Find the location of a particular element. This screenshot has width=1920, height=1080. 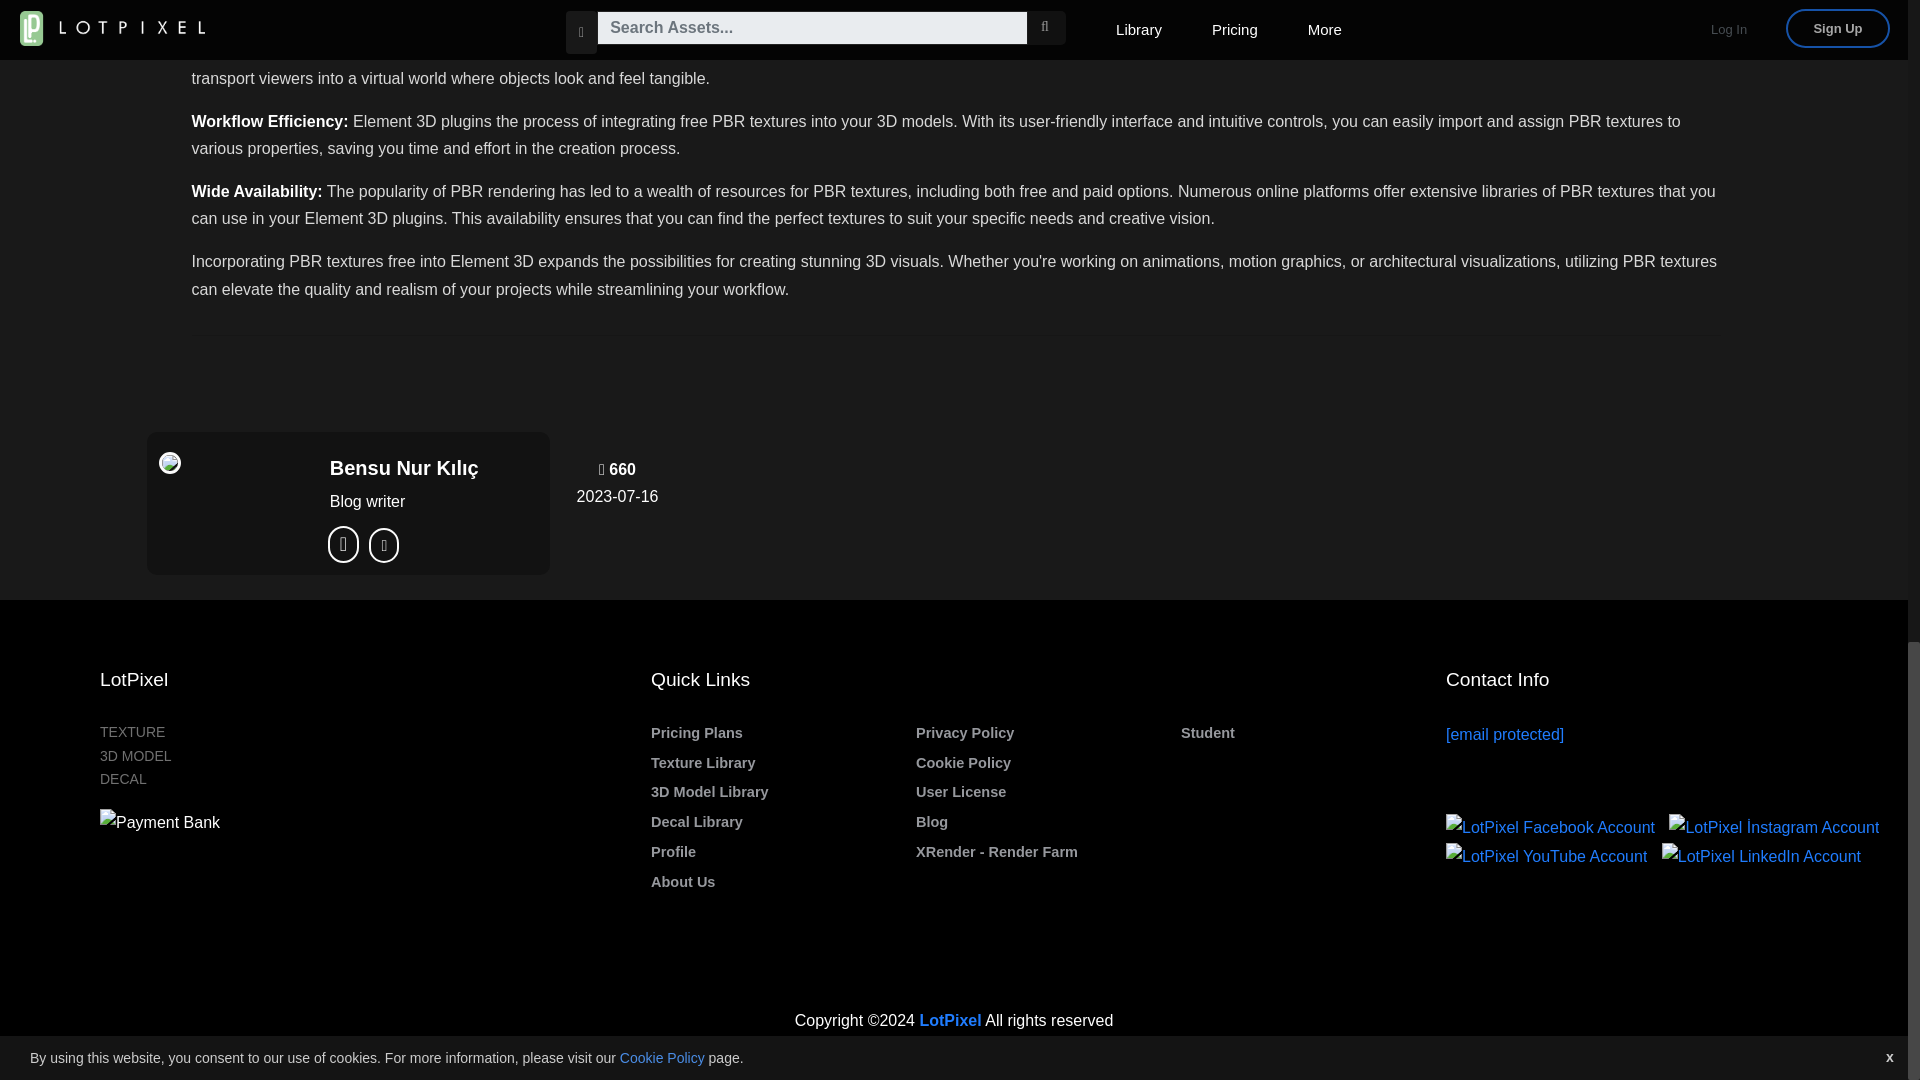

Pricing List is located at coordinates (696, 732).